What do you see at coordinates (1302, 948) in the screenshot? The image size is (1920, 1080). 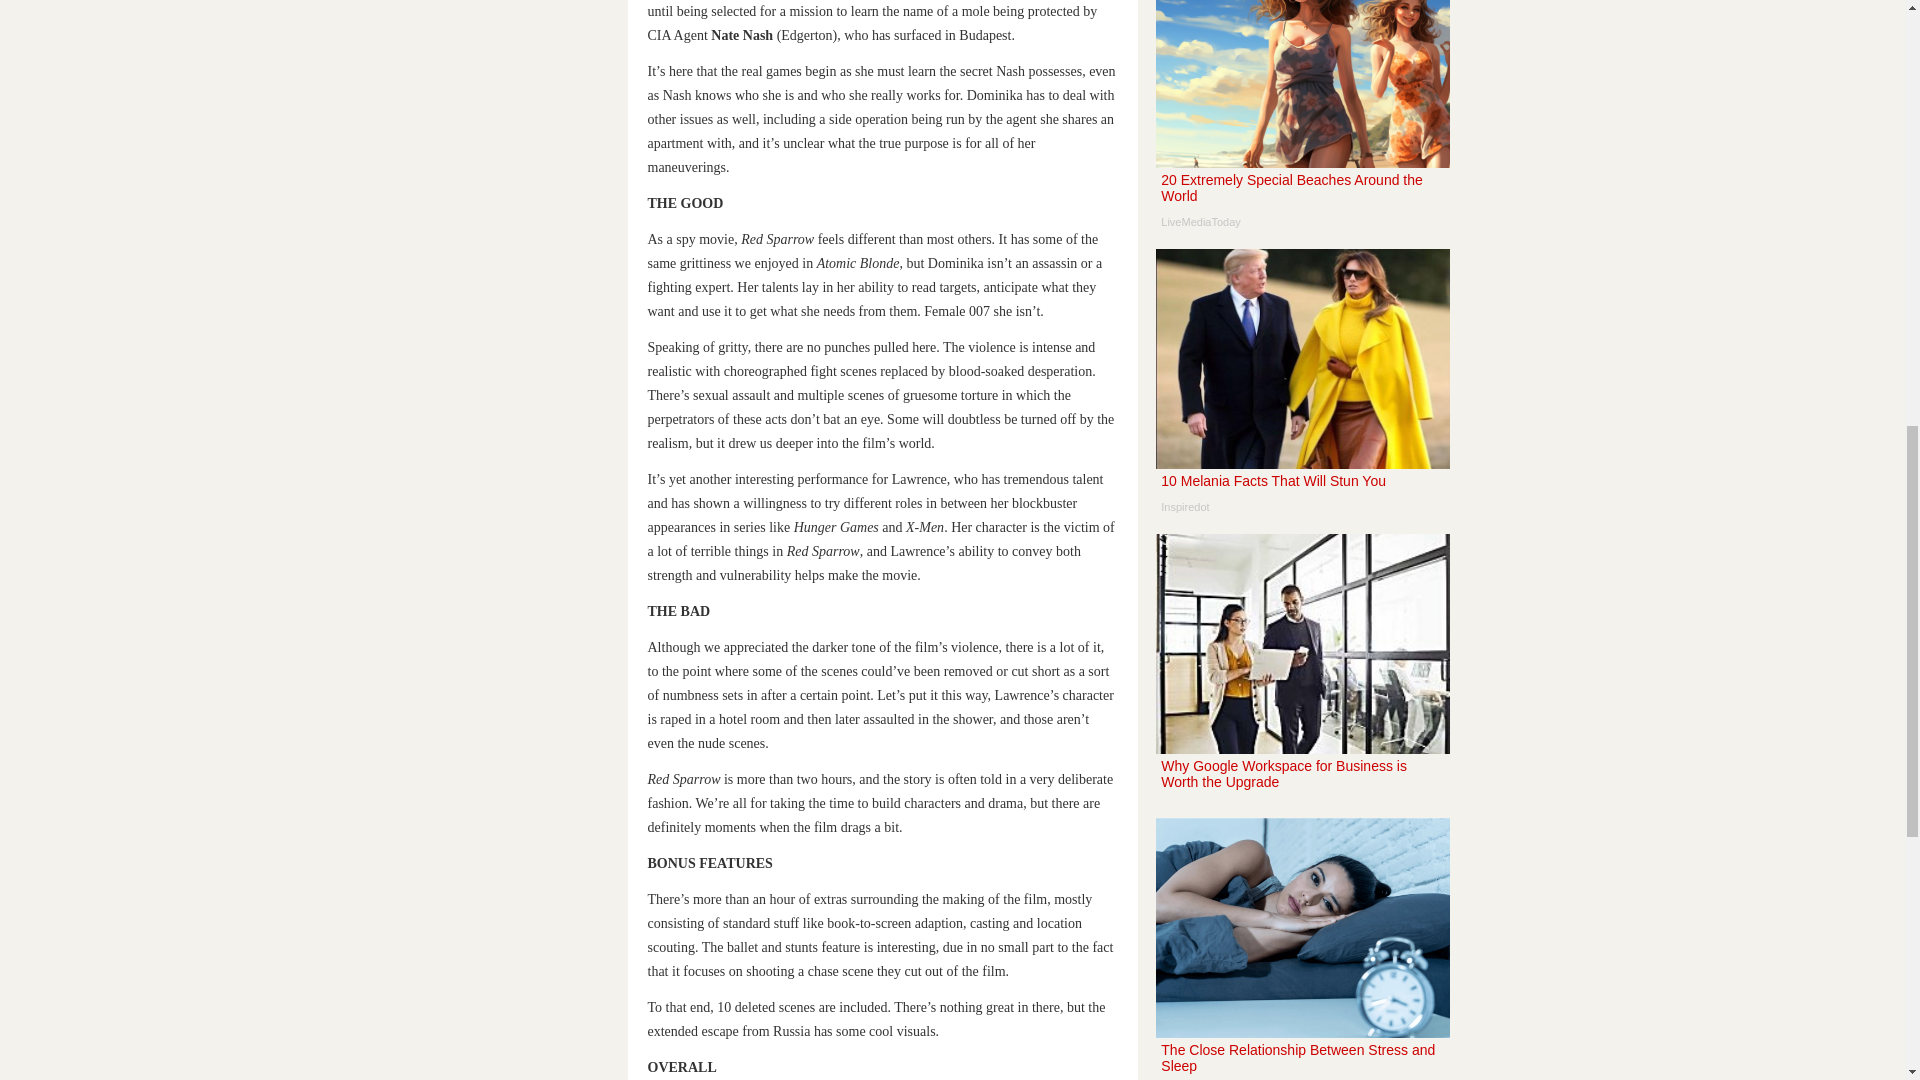 I see `10 Melania Facts That Will Stun You` at bounding box center [1302, 948].